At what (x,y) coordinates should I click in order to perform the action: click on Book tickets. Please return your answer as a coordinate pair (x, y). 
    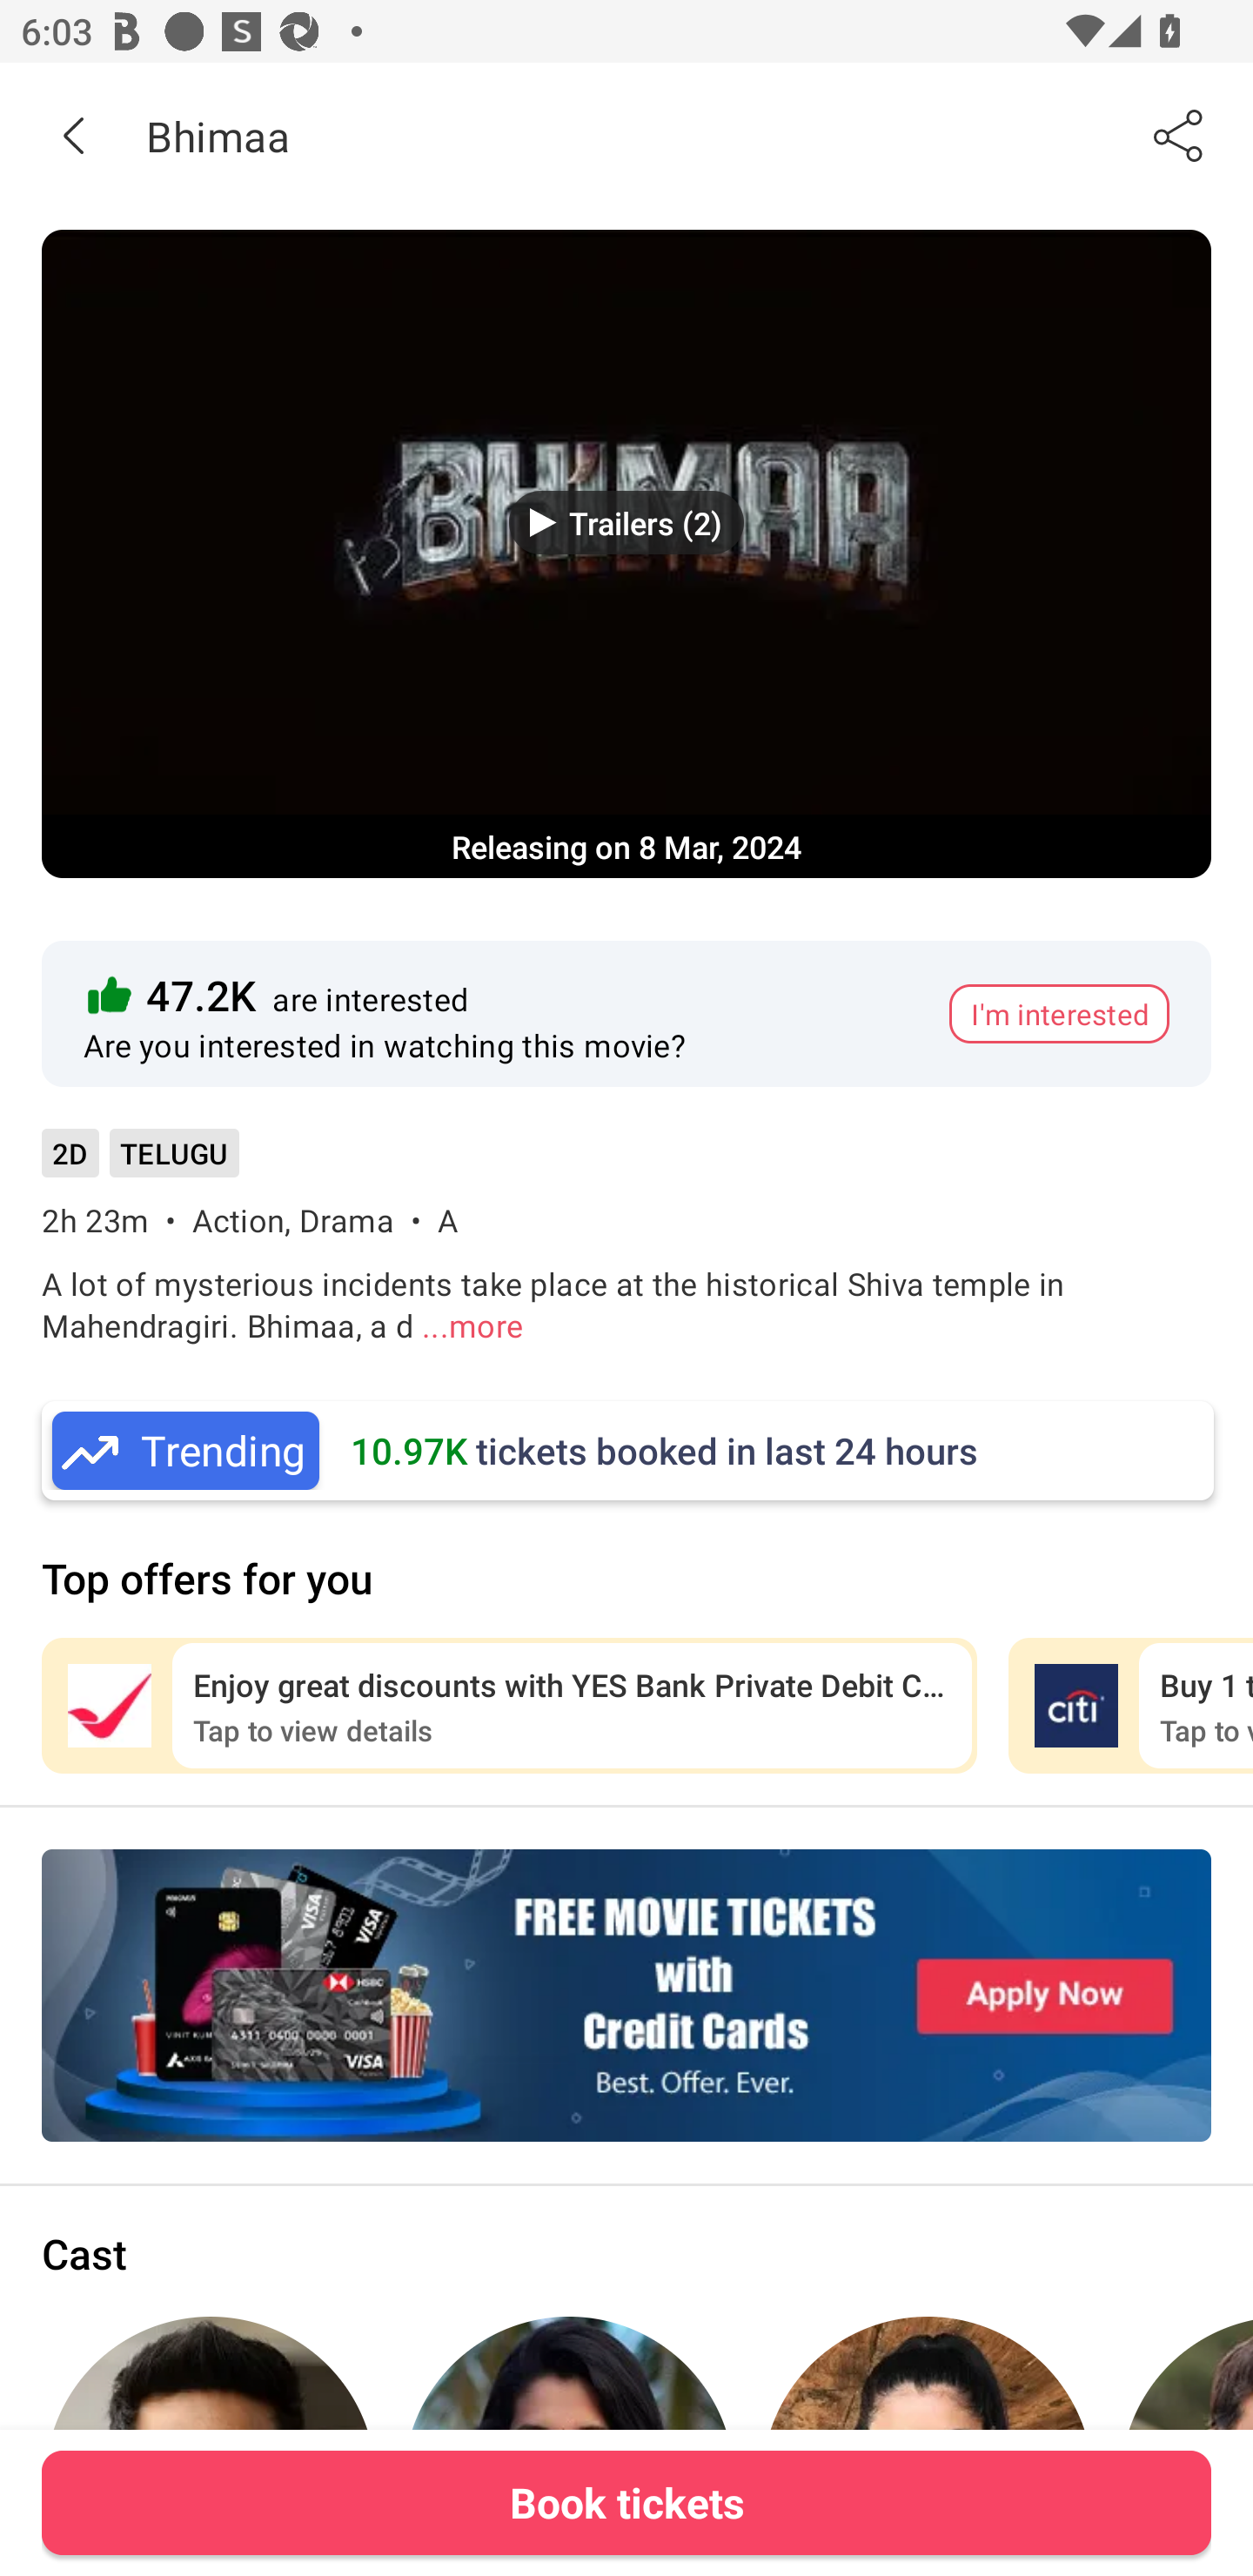
    Looking at the image, I should click on (626, 2502).